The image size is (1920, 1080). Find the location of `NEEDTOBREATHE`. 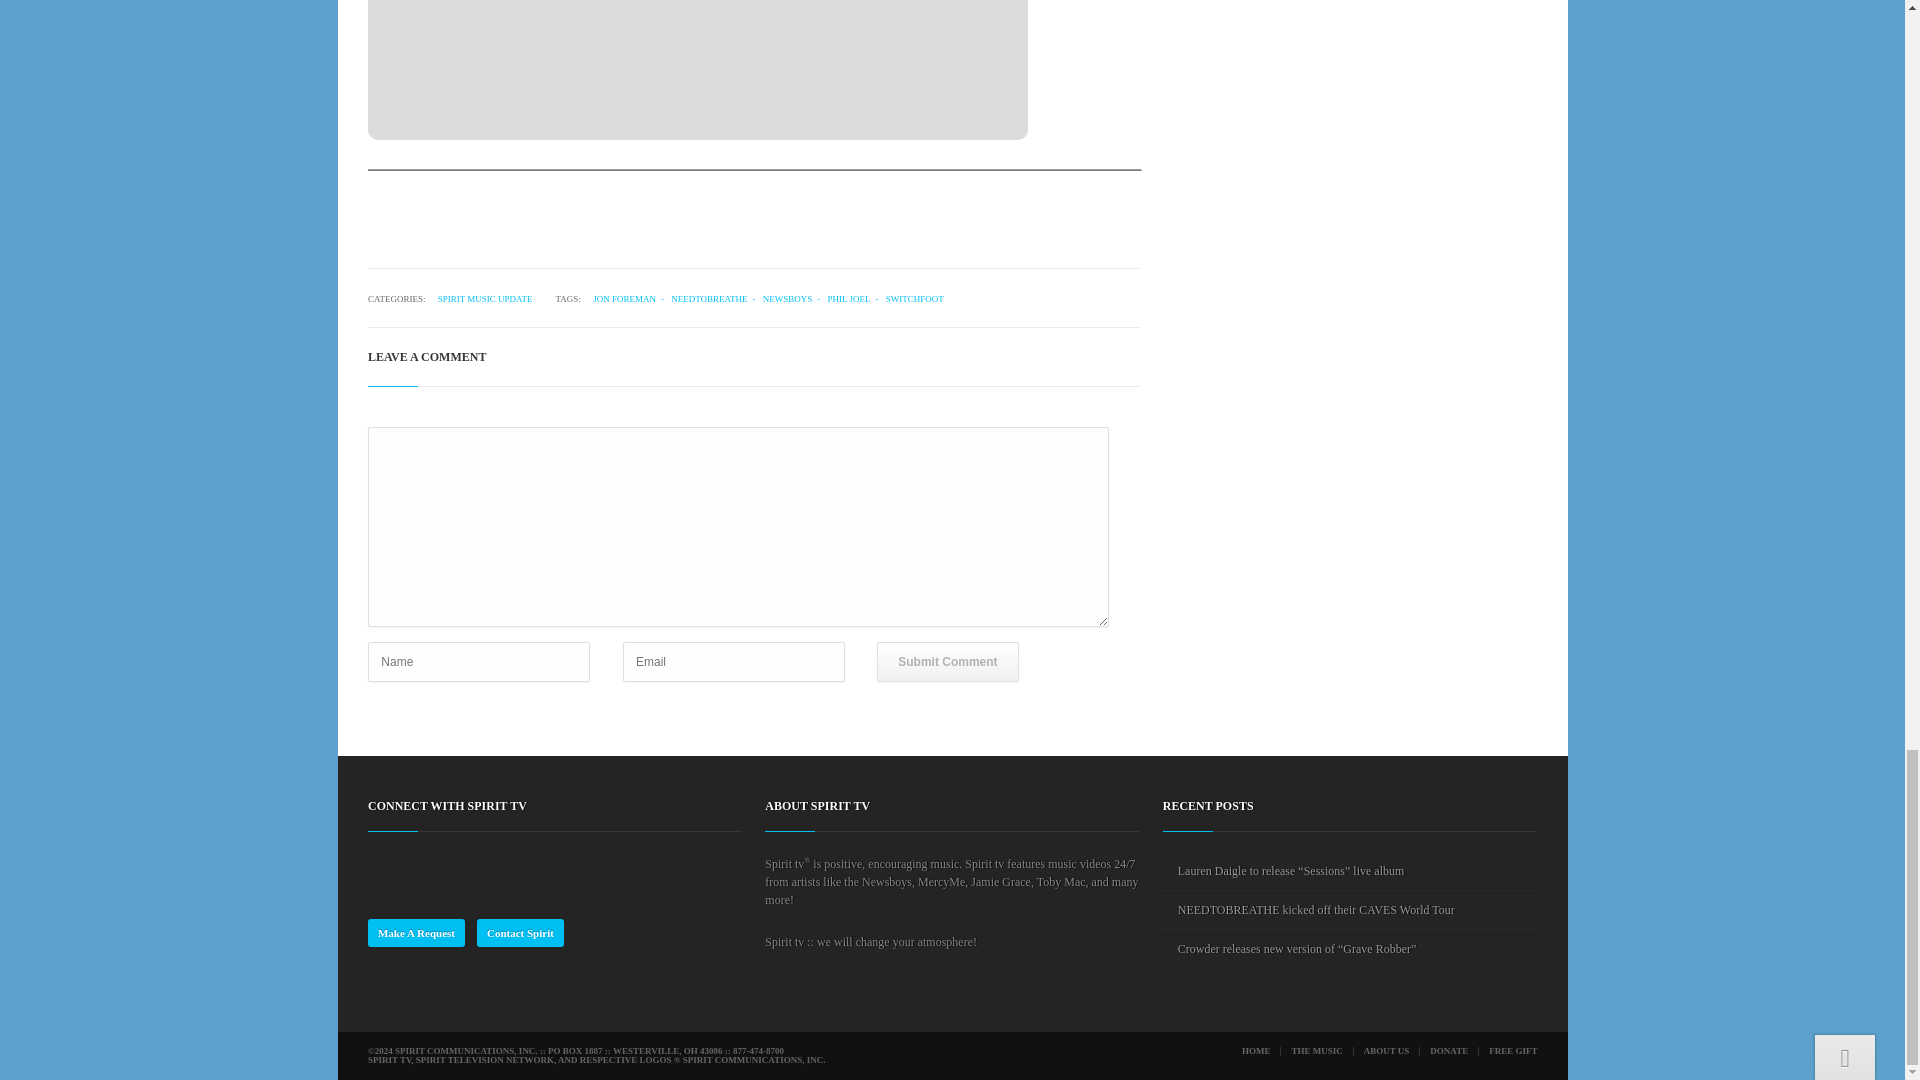

NEEDTOBREATHE is located at coordinates (715, 298).